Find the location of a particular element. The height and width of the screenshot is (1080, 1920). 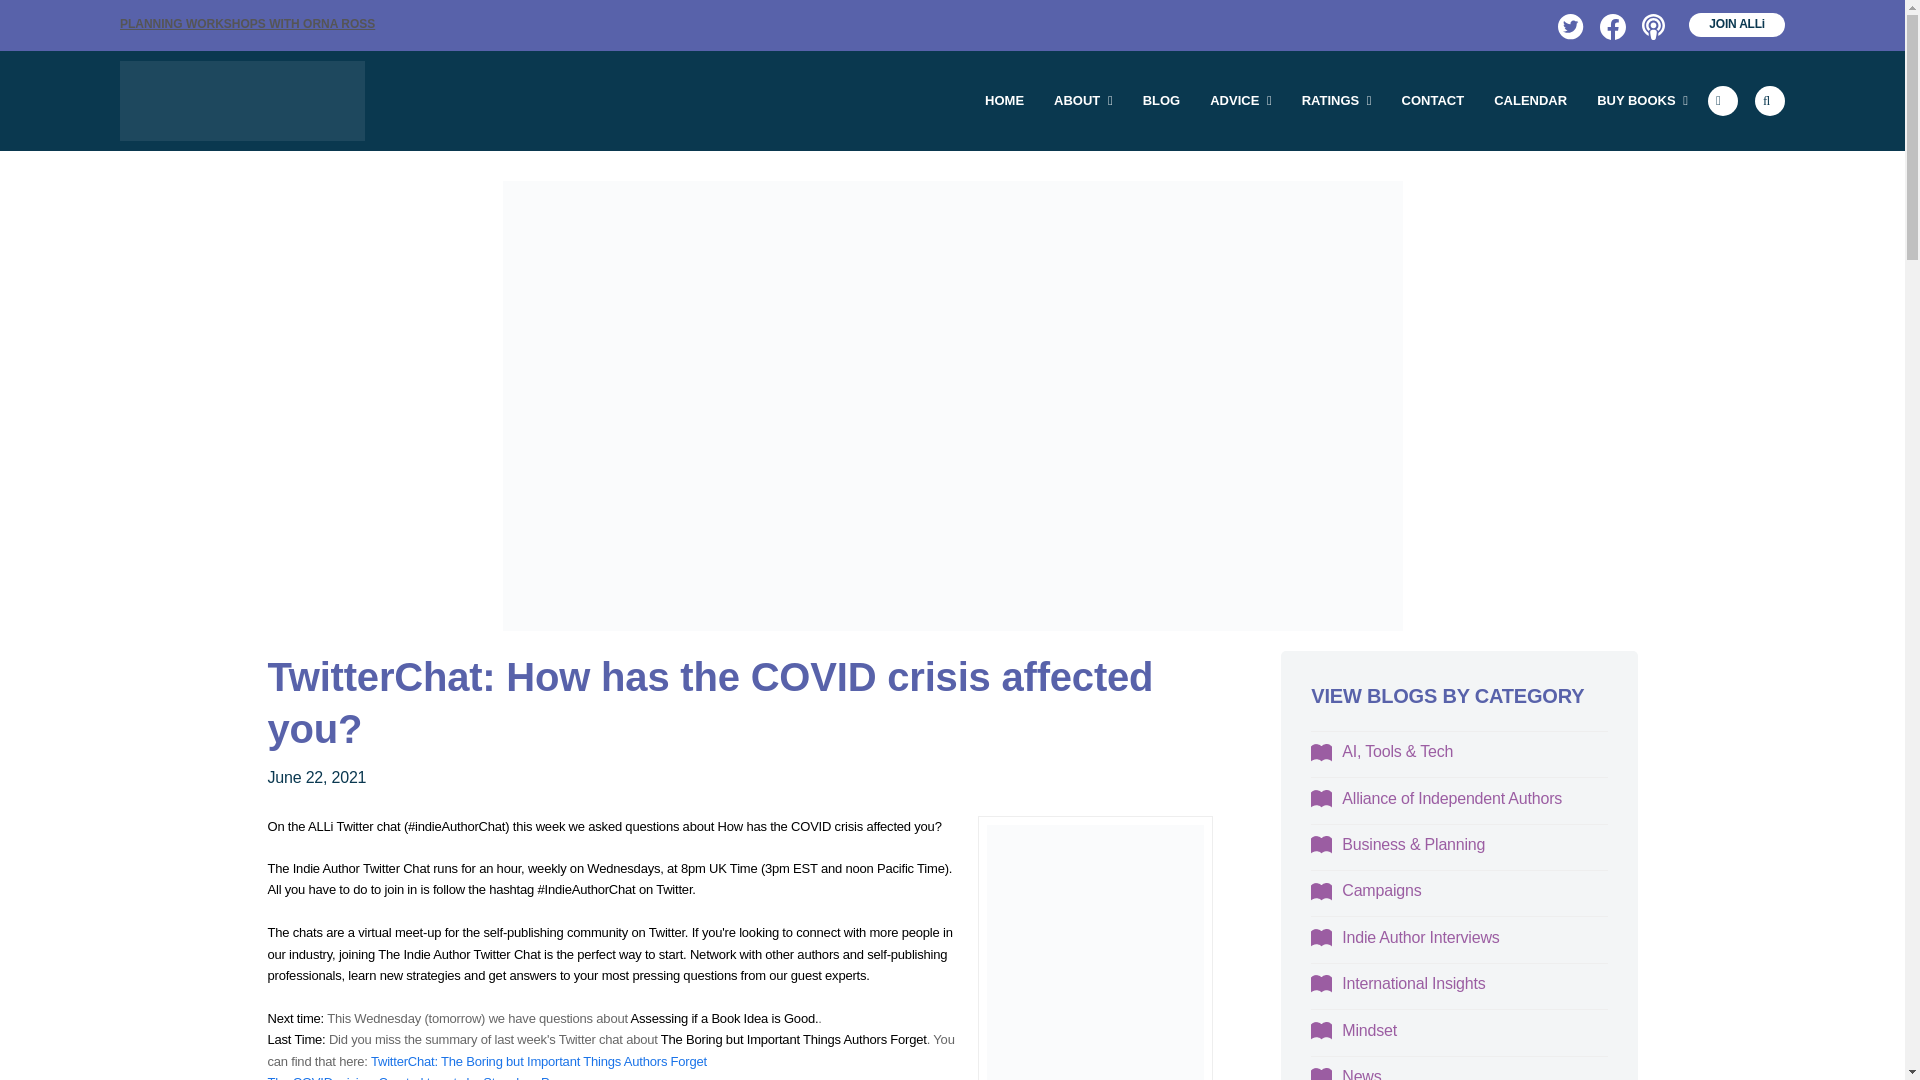

RATINGS is located at coordinates (1336, 100).